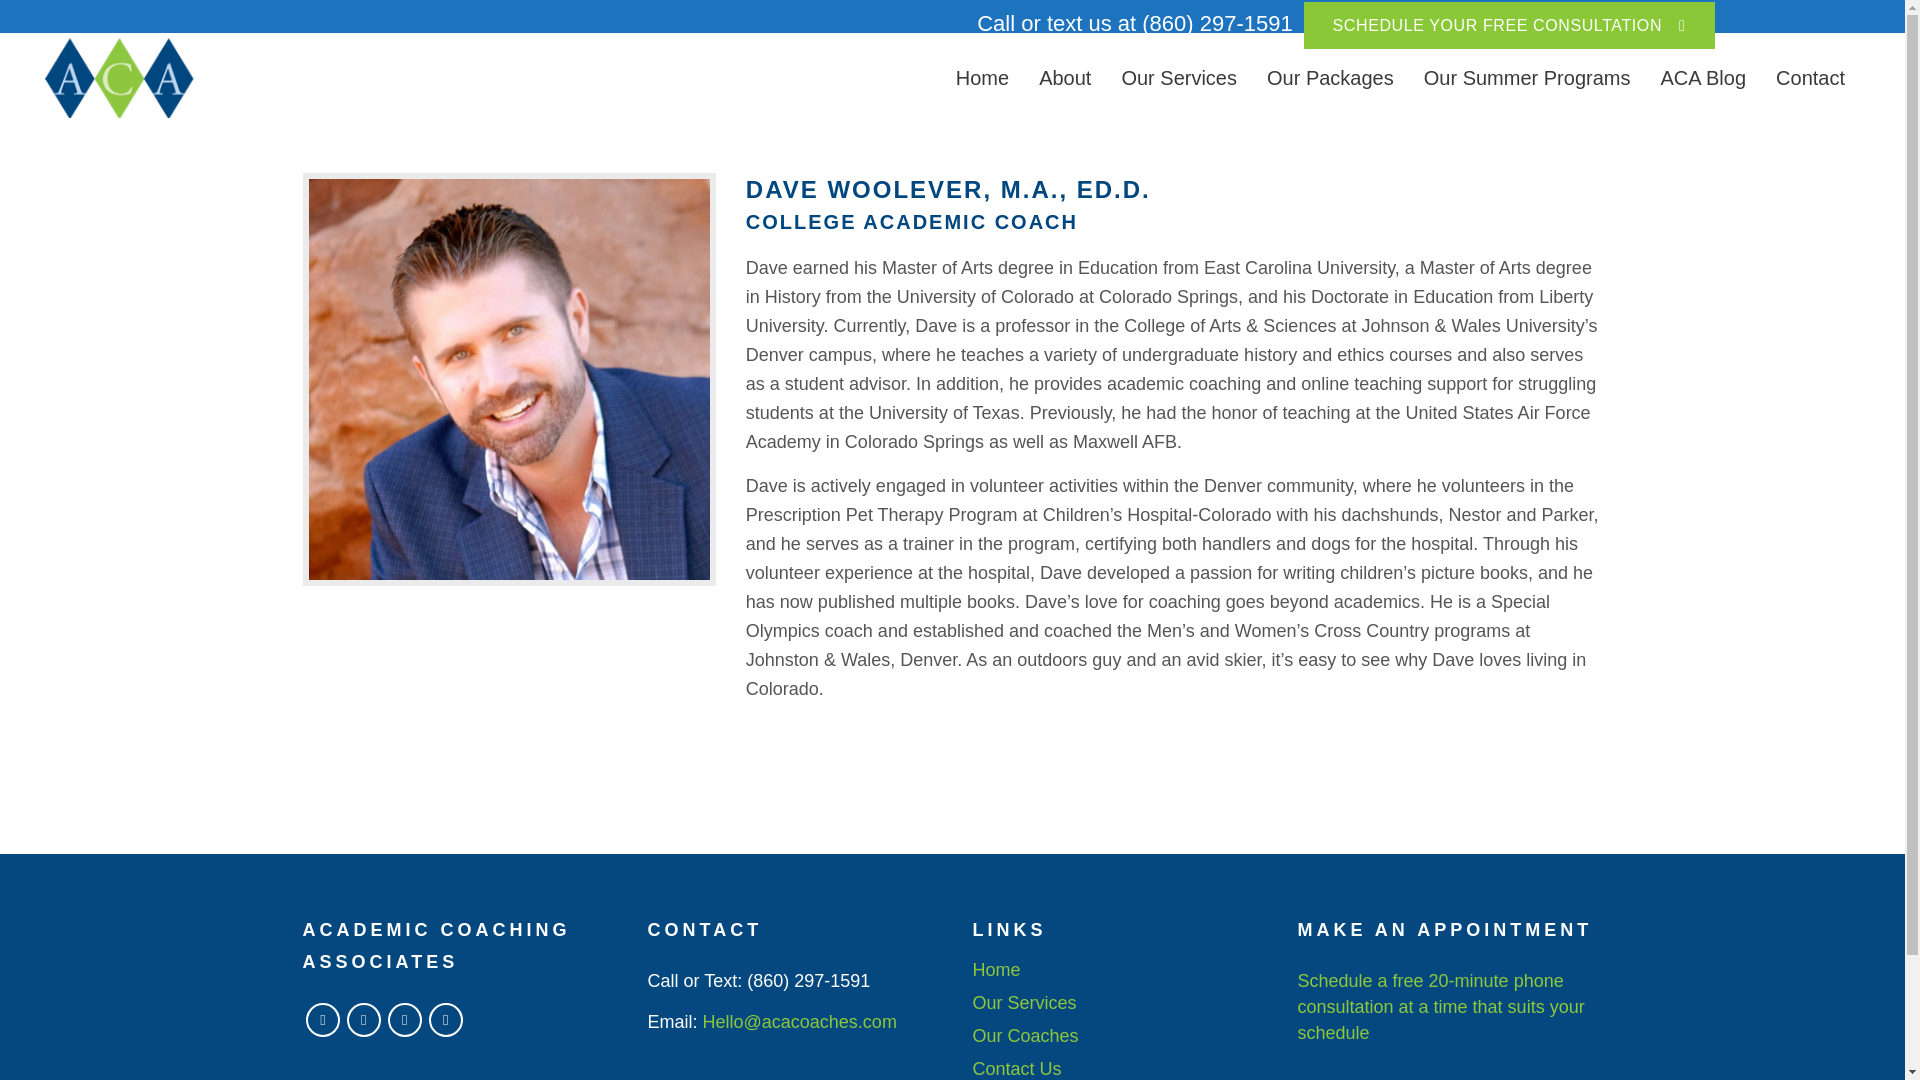  What do you see at coordinates (1810, 78) in the screenshot?
I see `Contact` at bounding box center [1810, 78].